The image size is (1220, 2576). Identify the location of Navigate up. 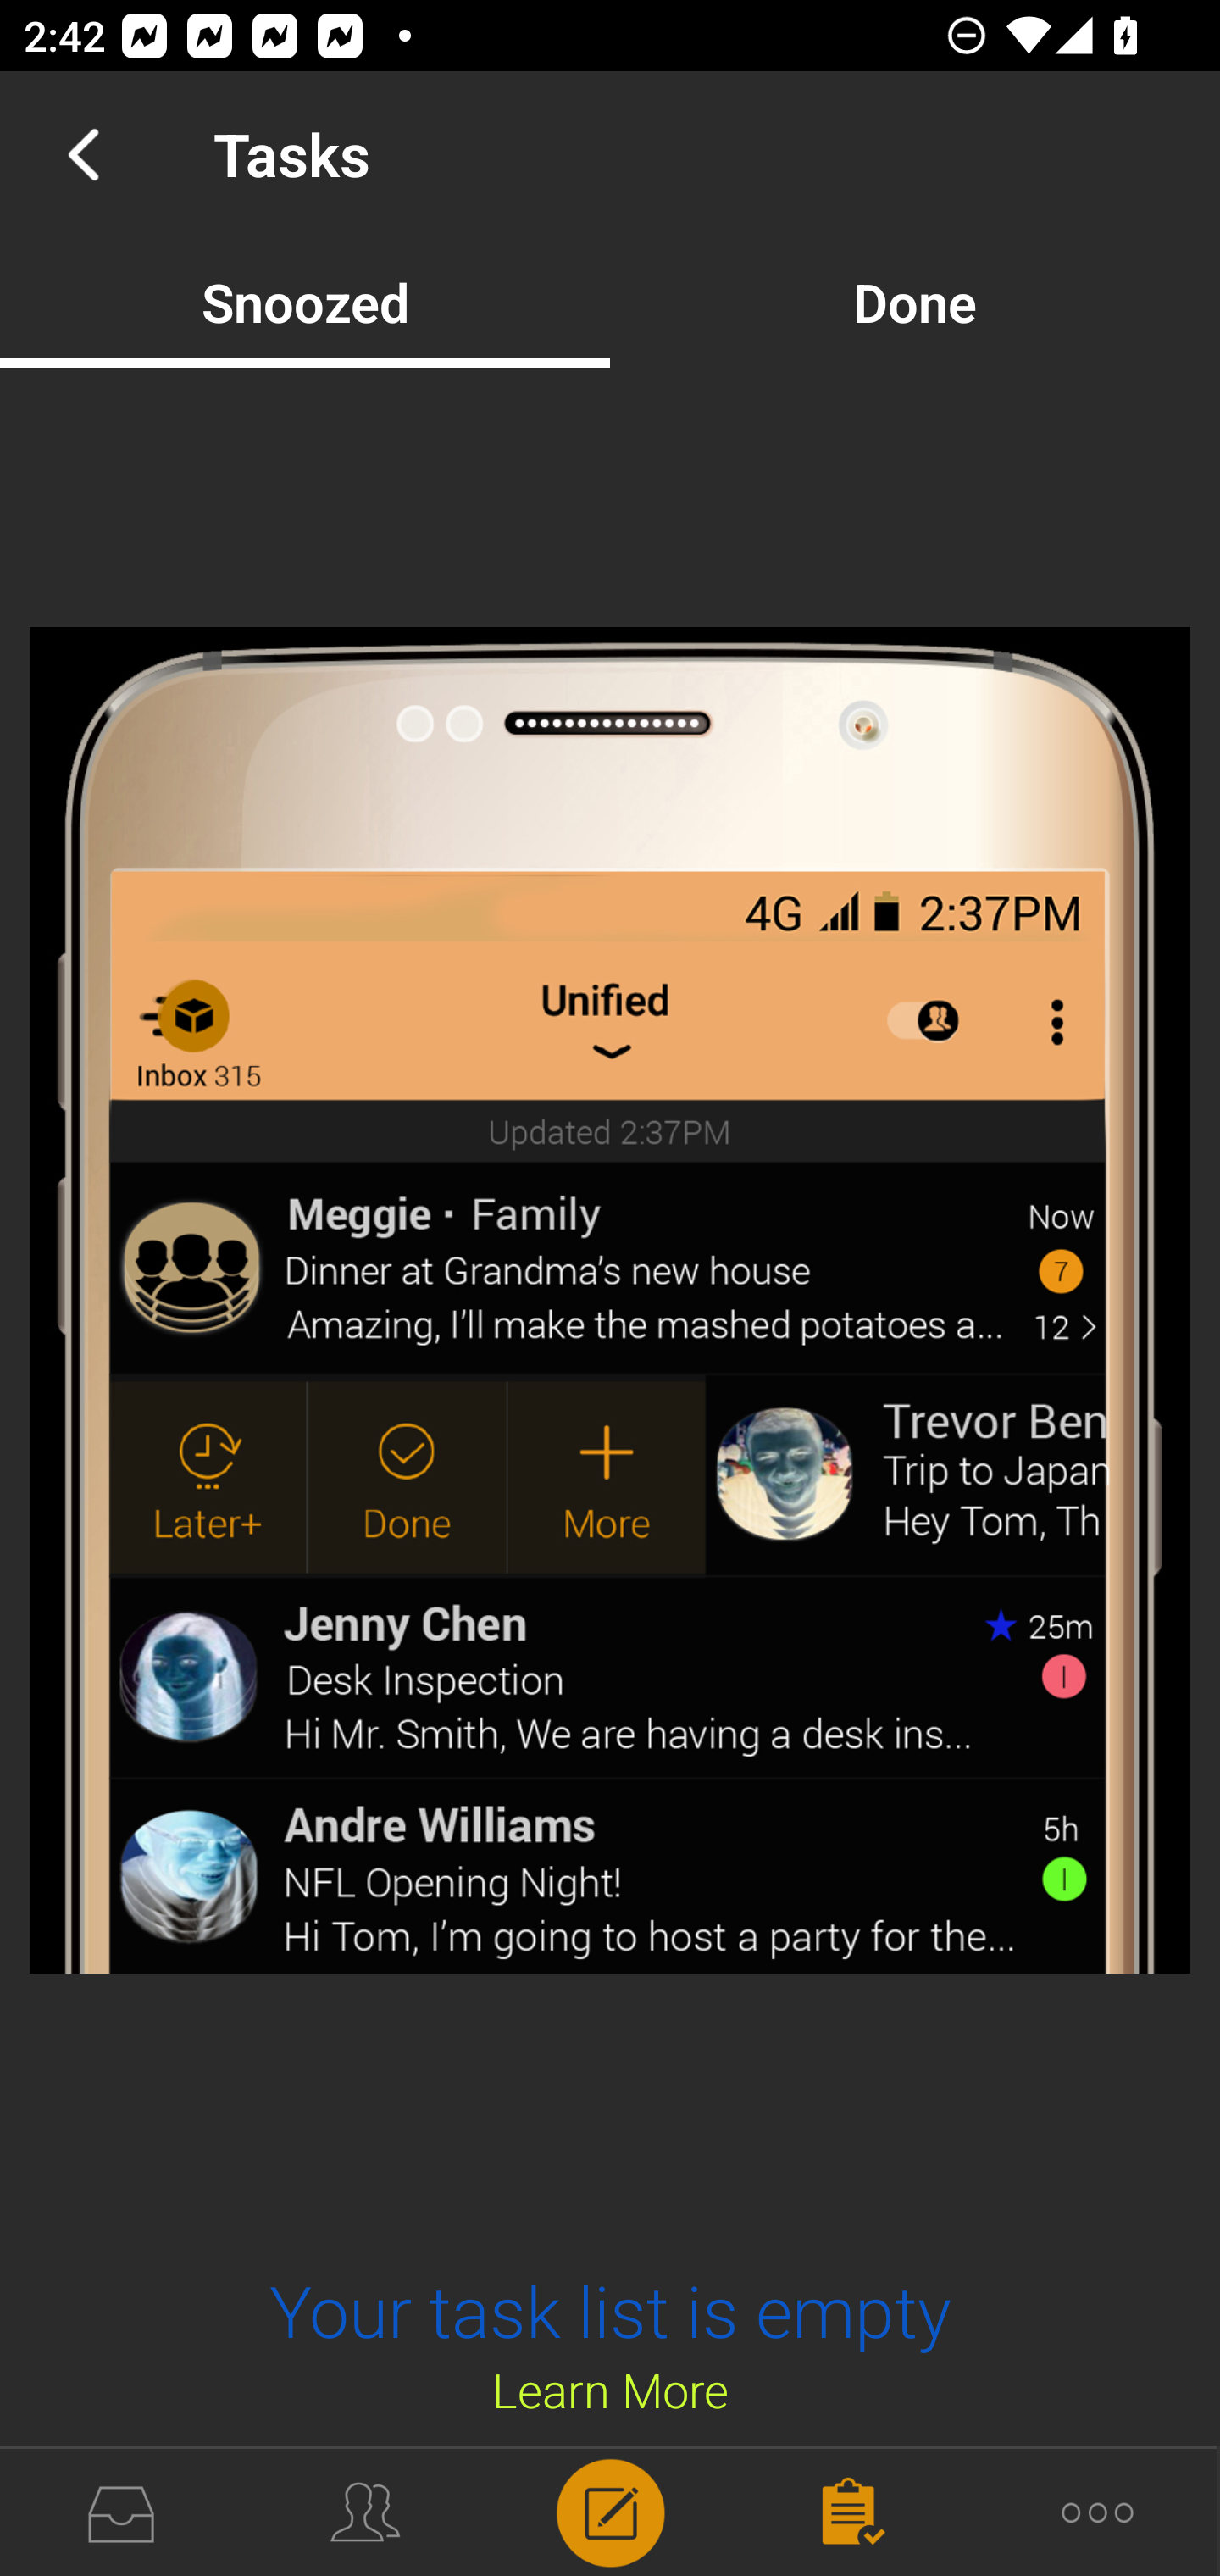
(83, 154).